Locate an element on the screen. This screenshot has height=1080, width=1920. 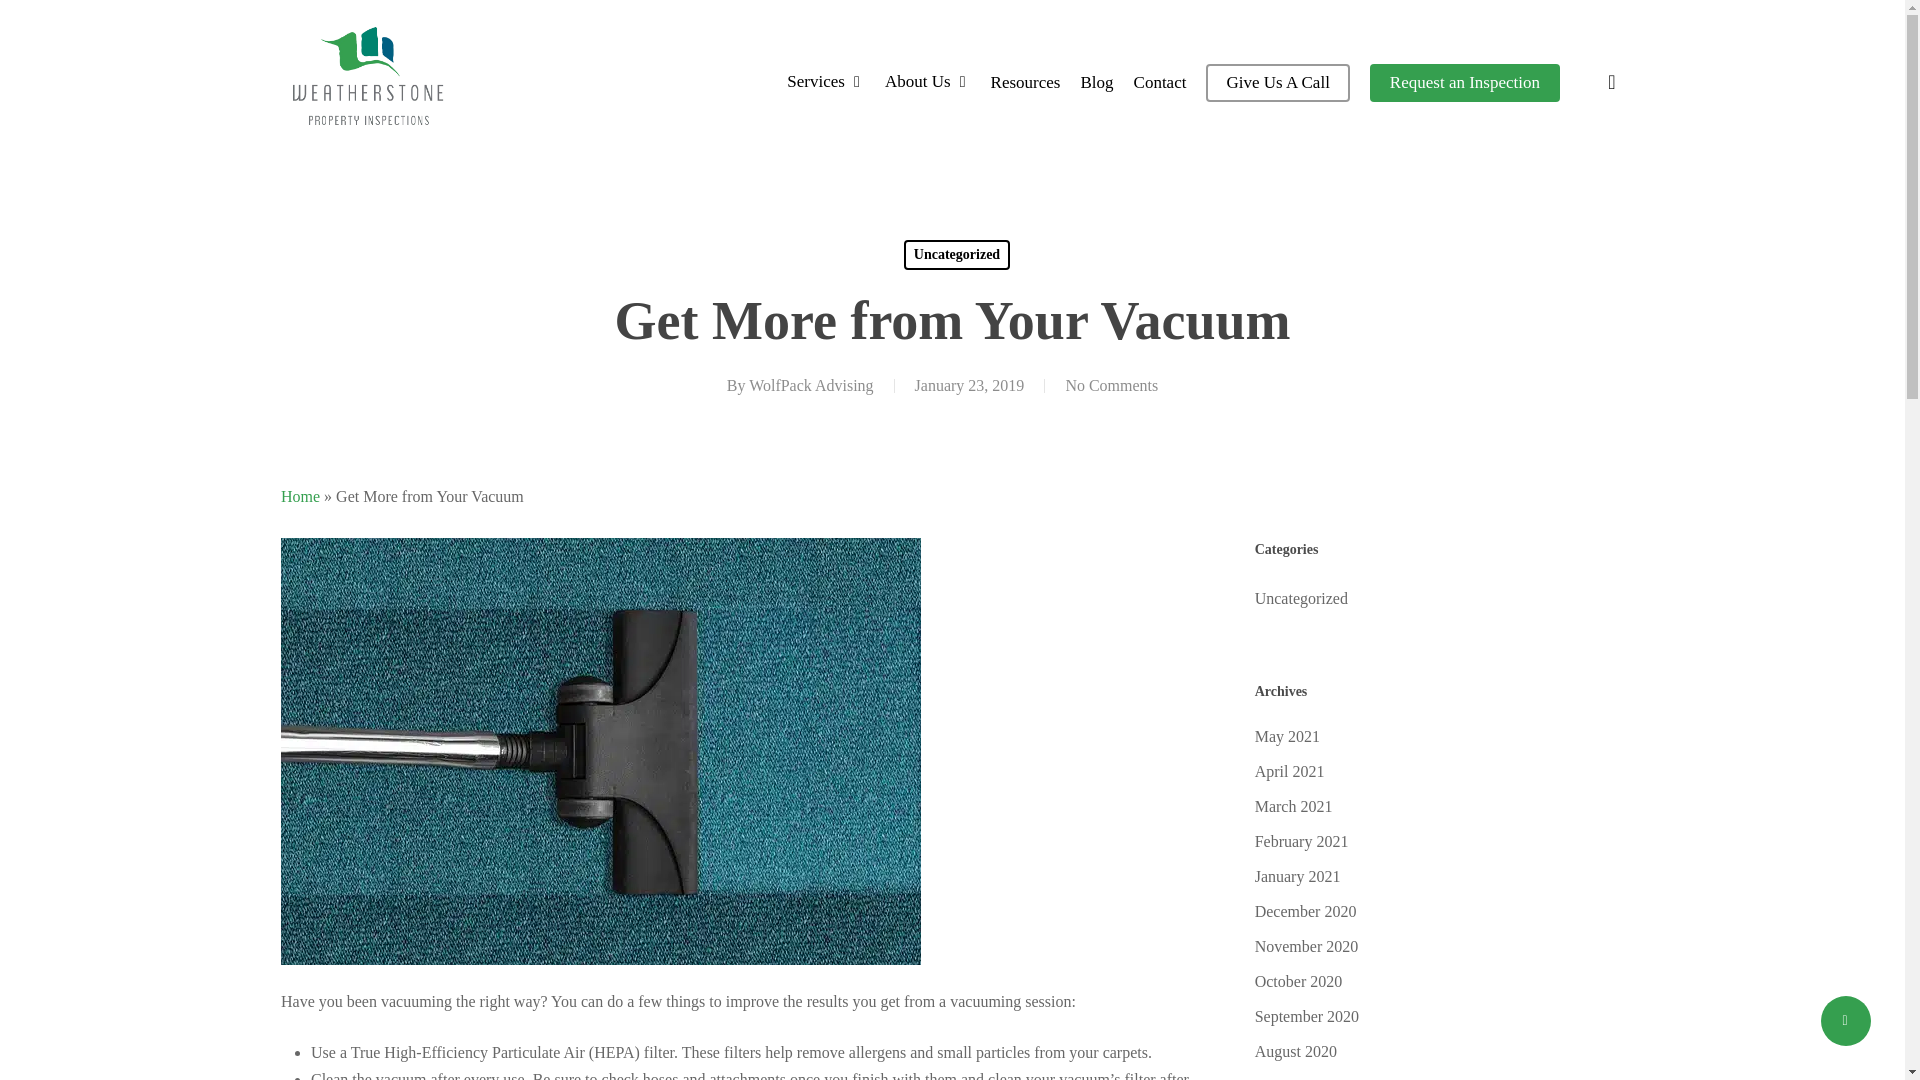
November 2020 is located at coordinates (1440, 946).